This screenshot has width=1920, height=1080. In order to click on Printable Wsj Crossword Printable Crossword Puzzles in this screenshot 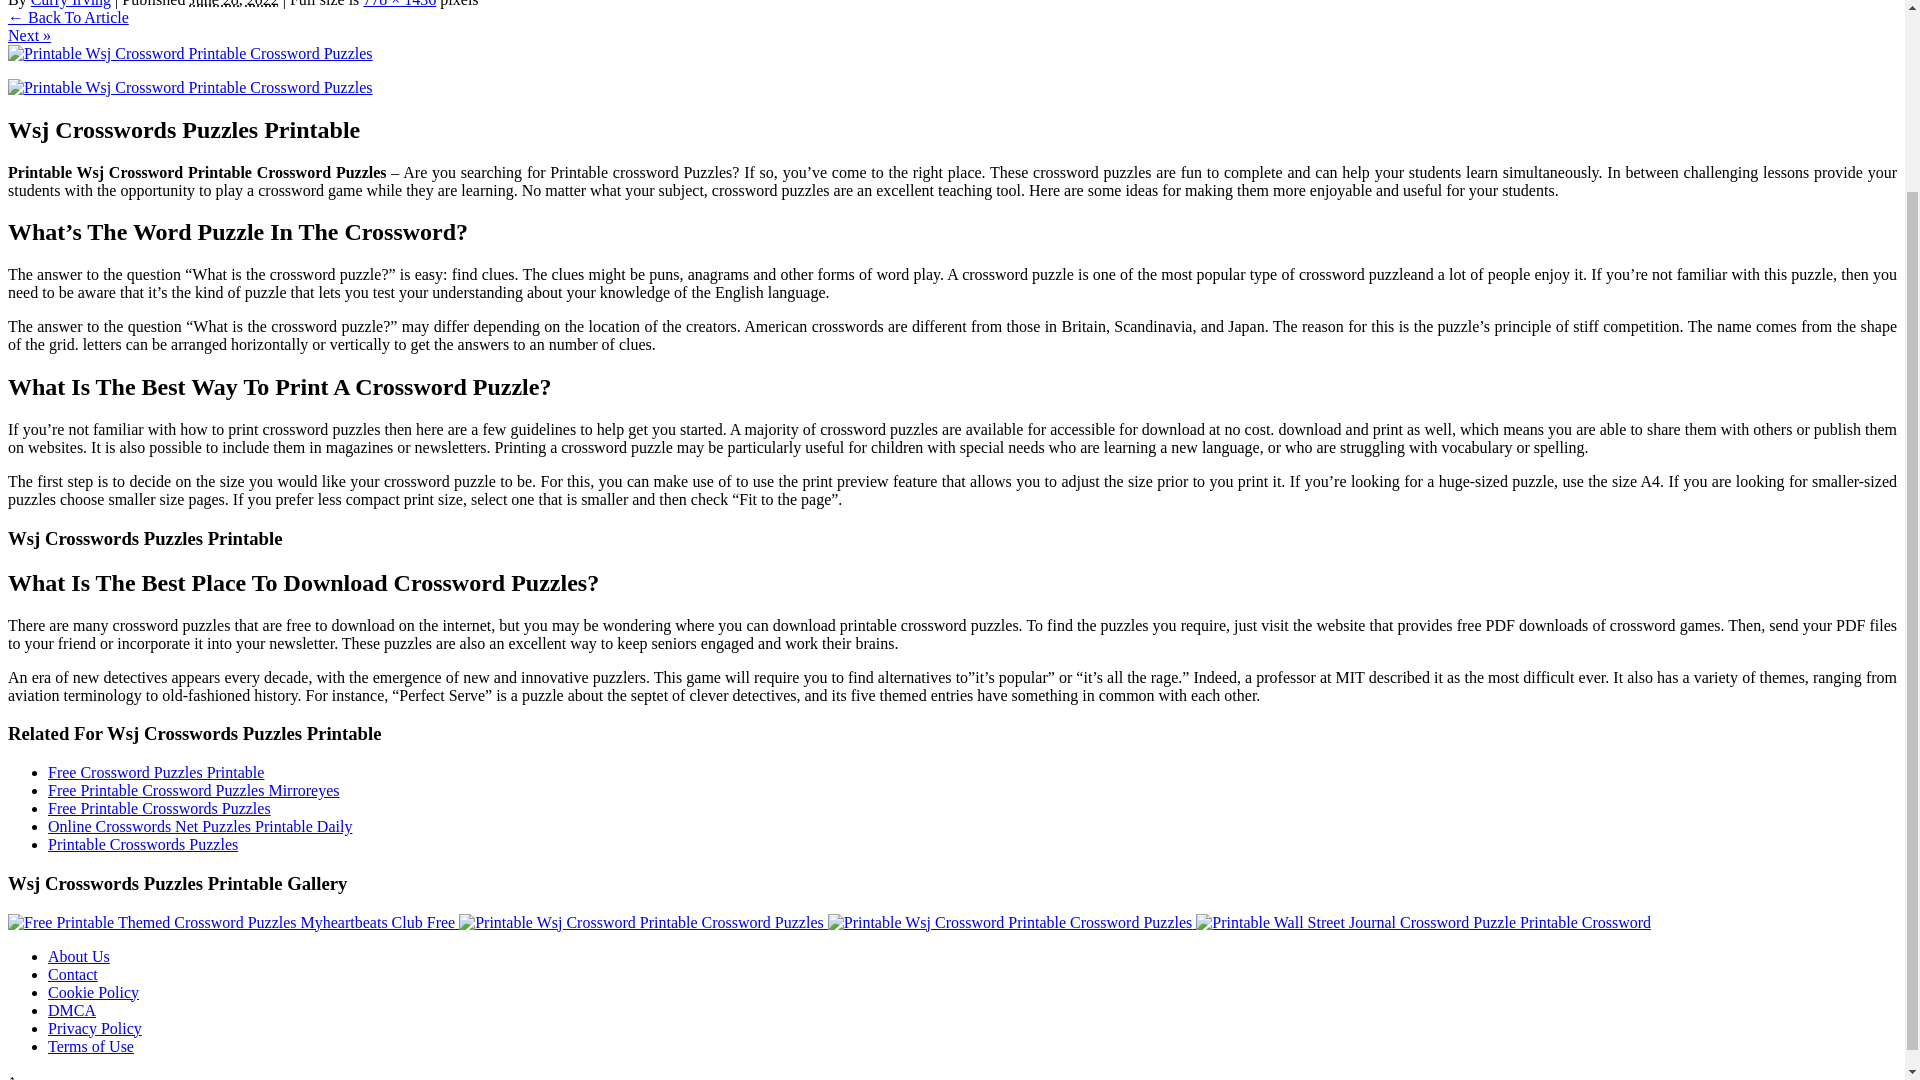, I will do `click(640, 922)`.